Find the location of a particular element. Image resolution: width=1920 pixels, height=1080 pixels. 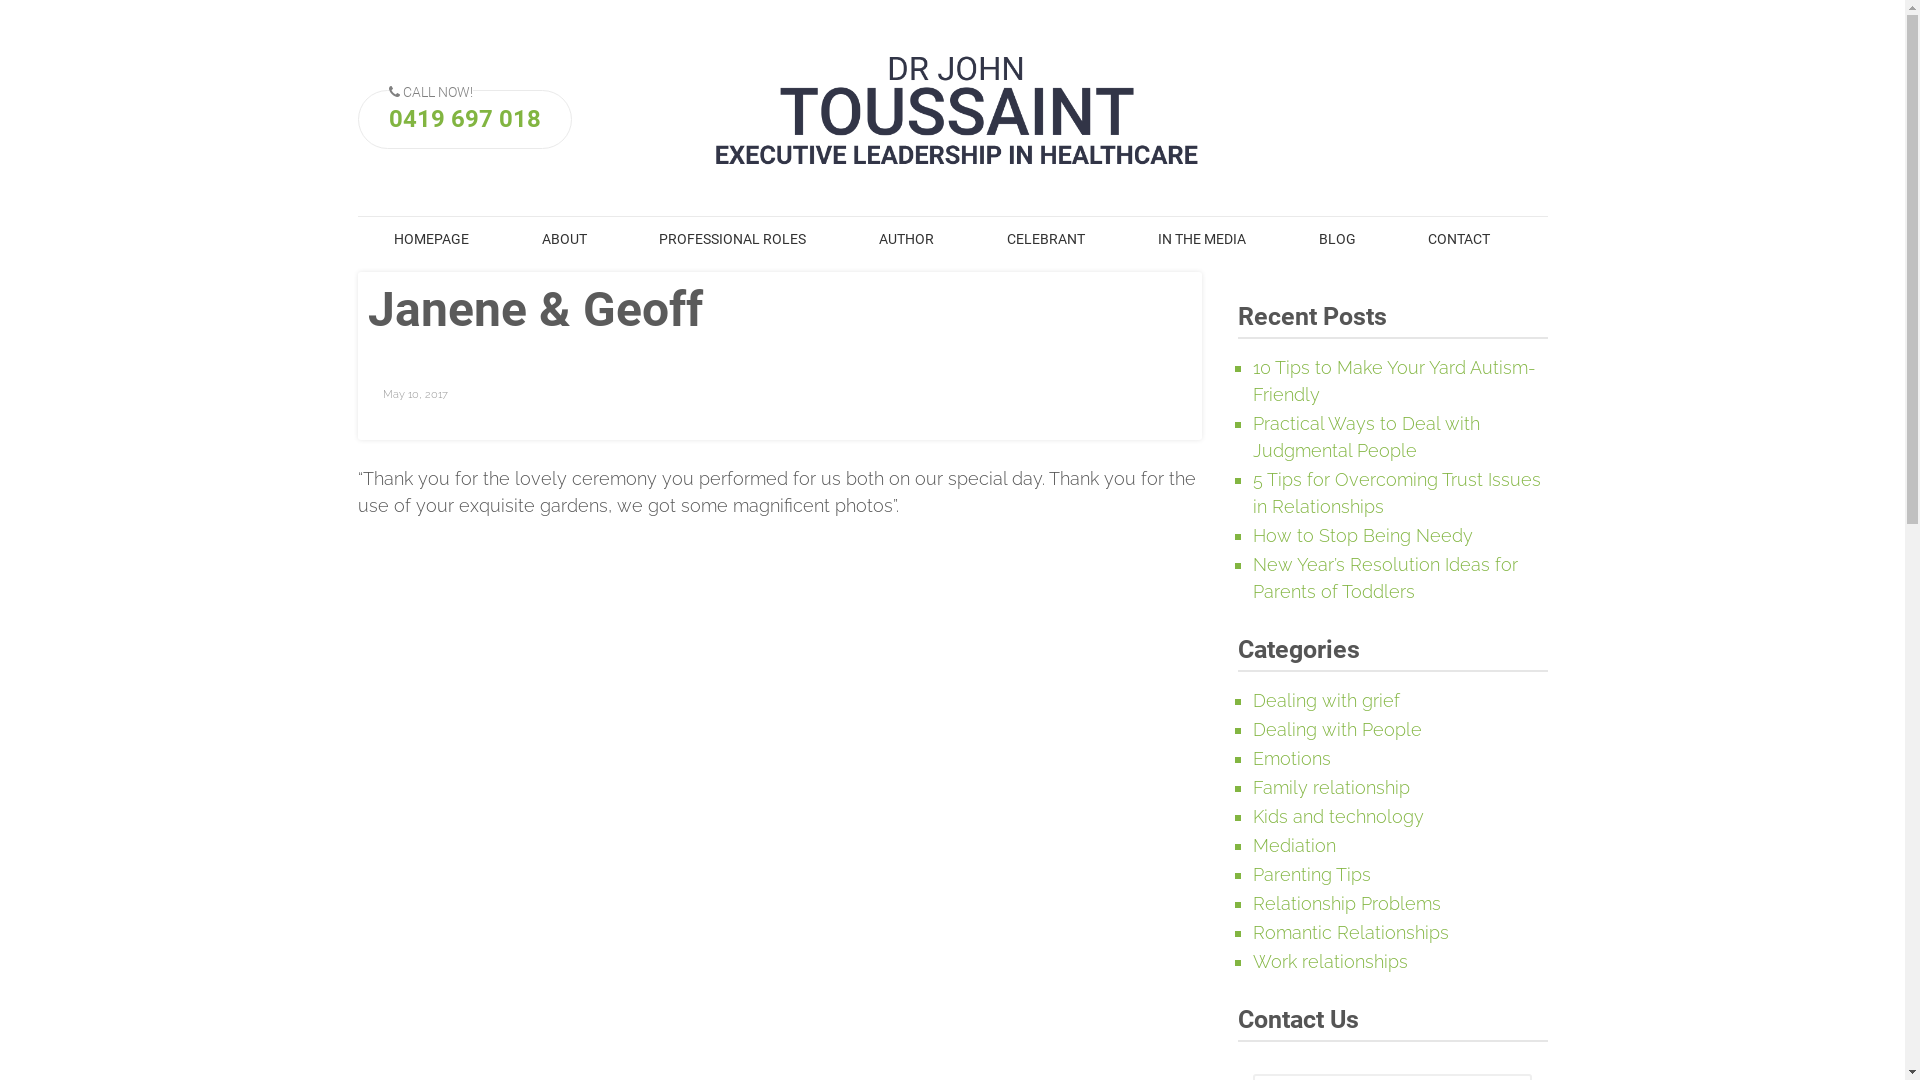

Parenting Tips is located at coordinates (1312, 874).